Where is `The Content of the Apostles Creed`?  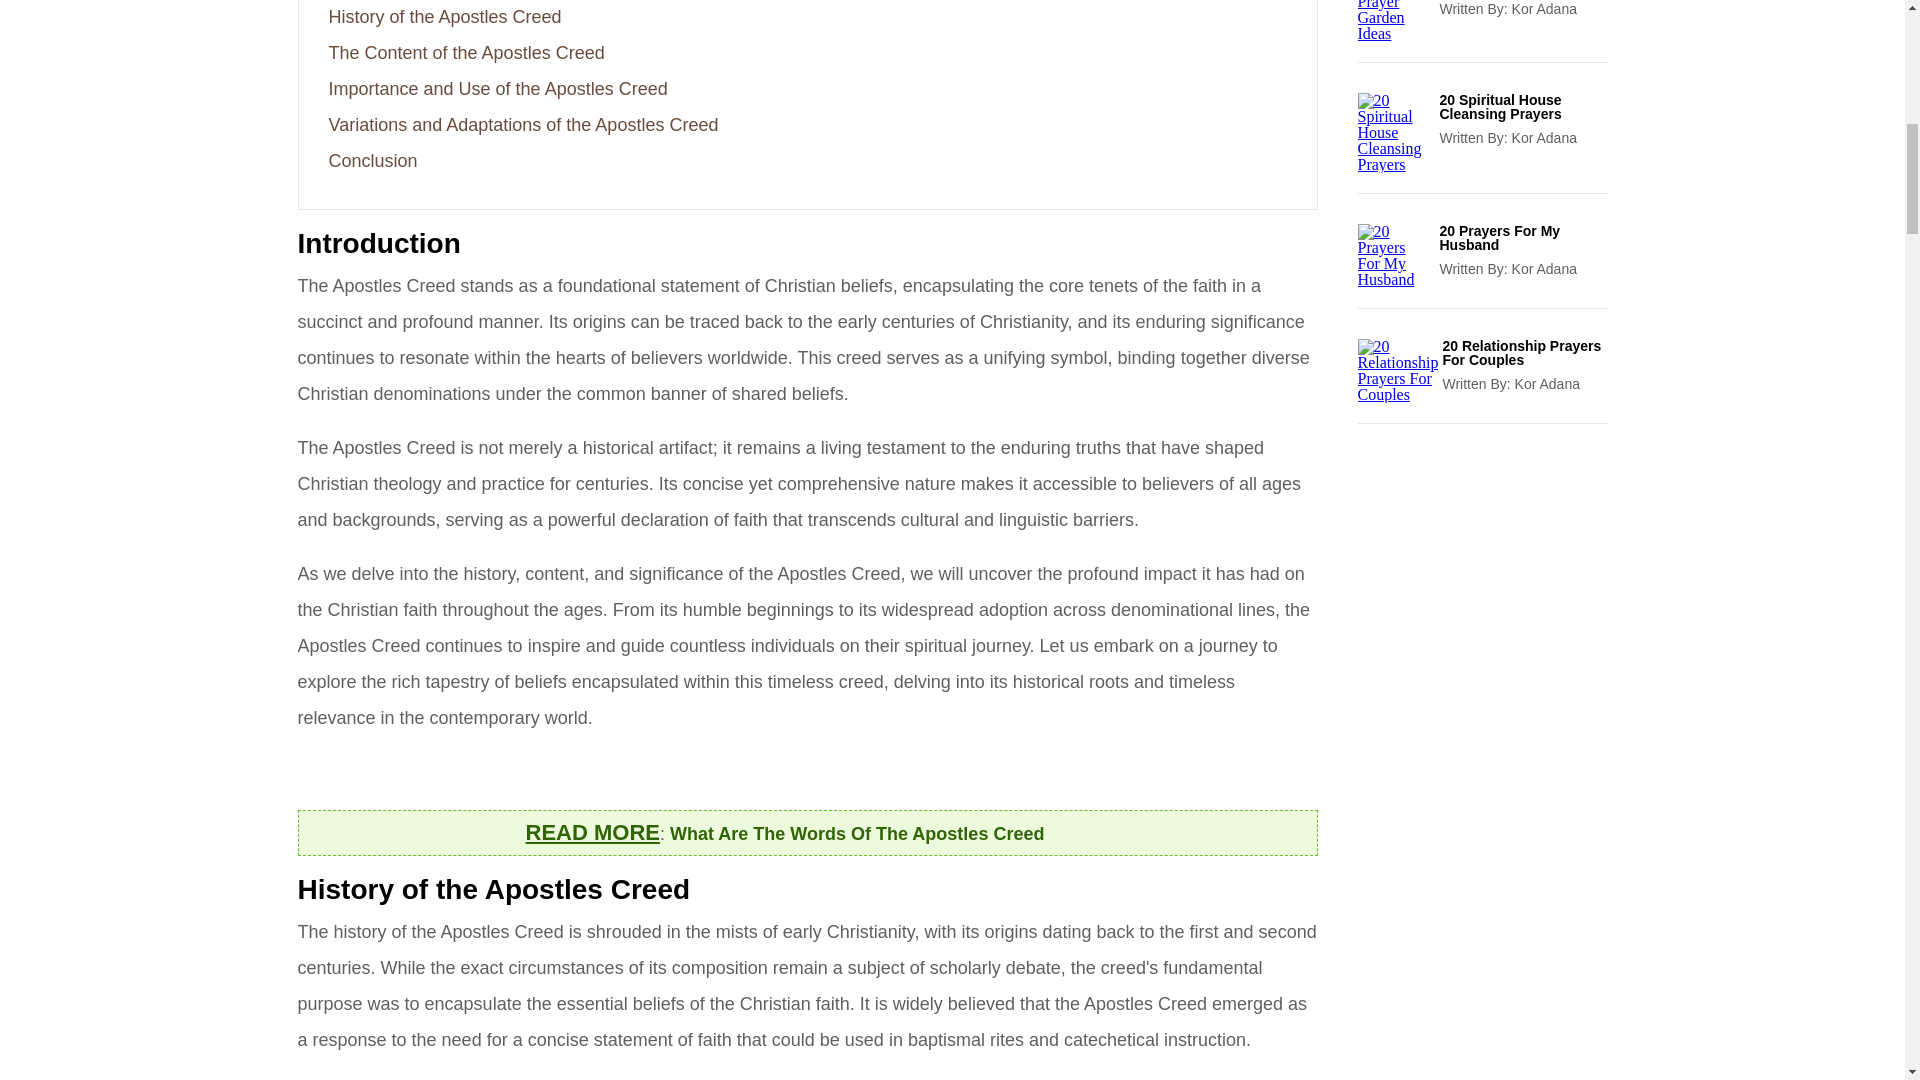 The Content of the Apostles Creed is located at coordinates (466, 52).